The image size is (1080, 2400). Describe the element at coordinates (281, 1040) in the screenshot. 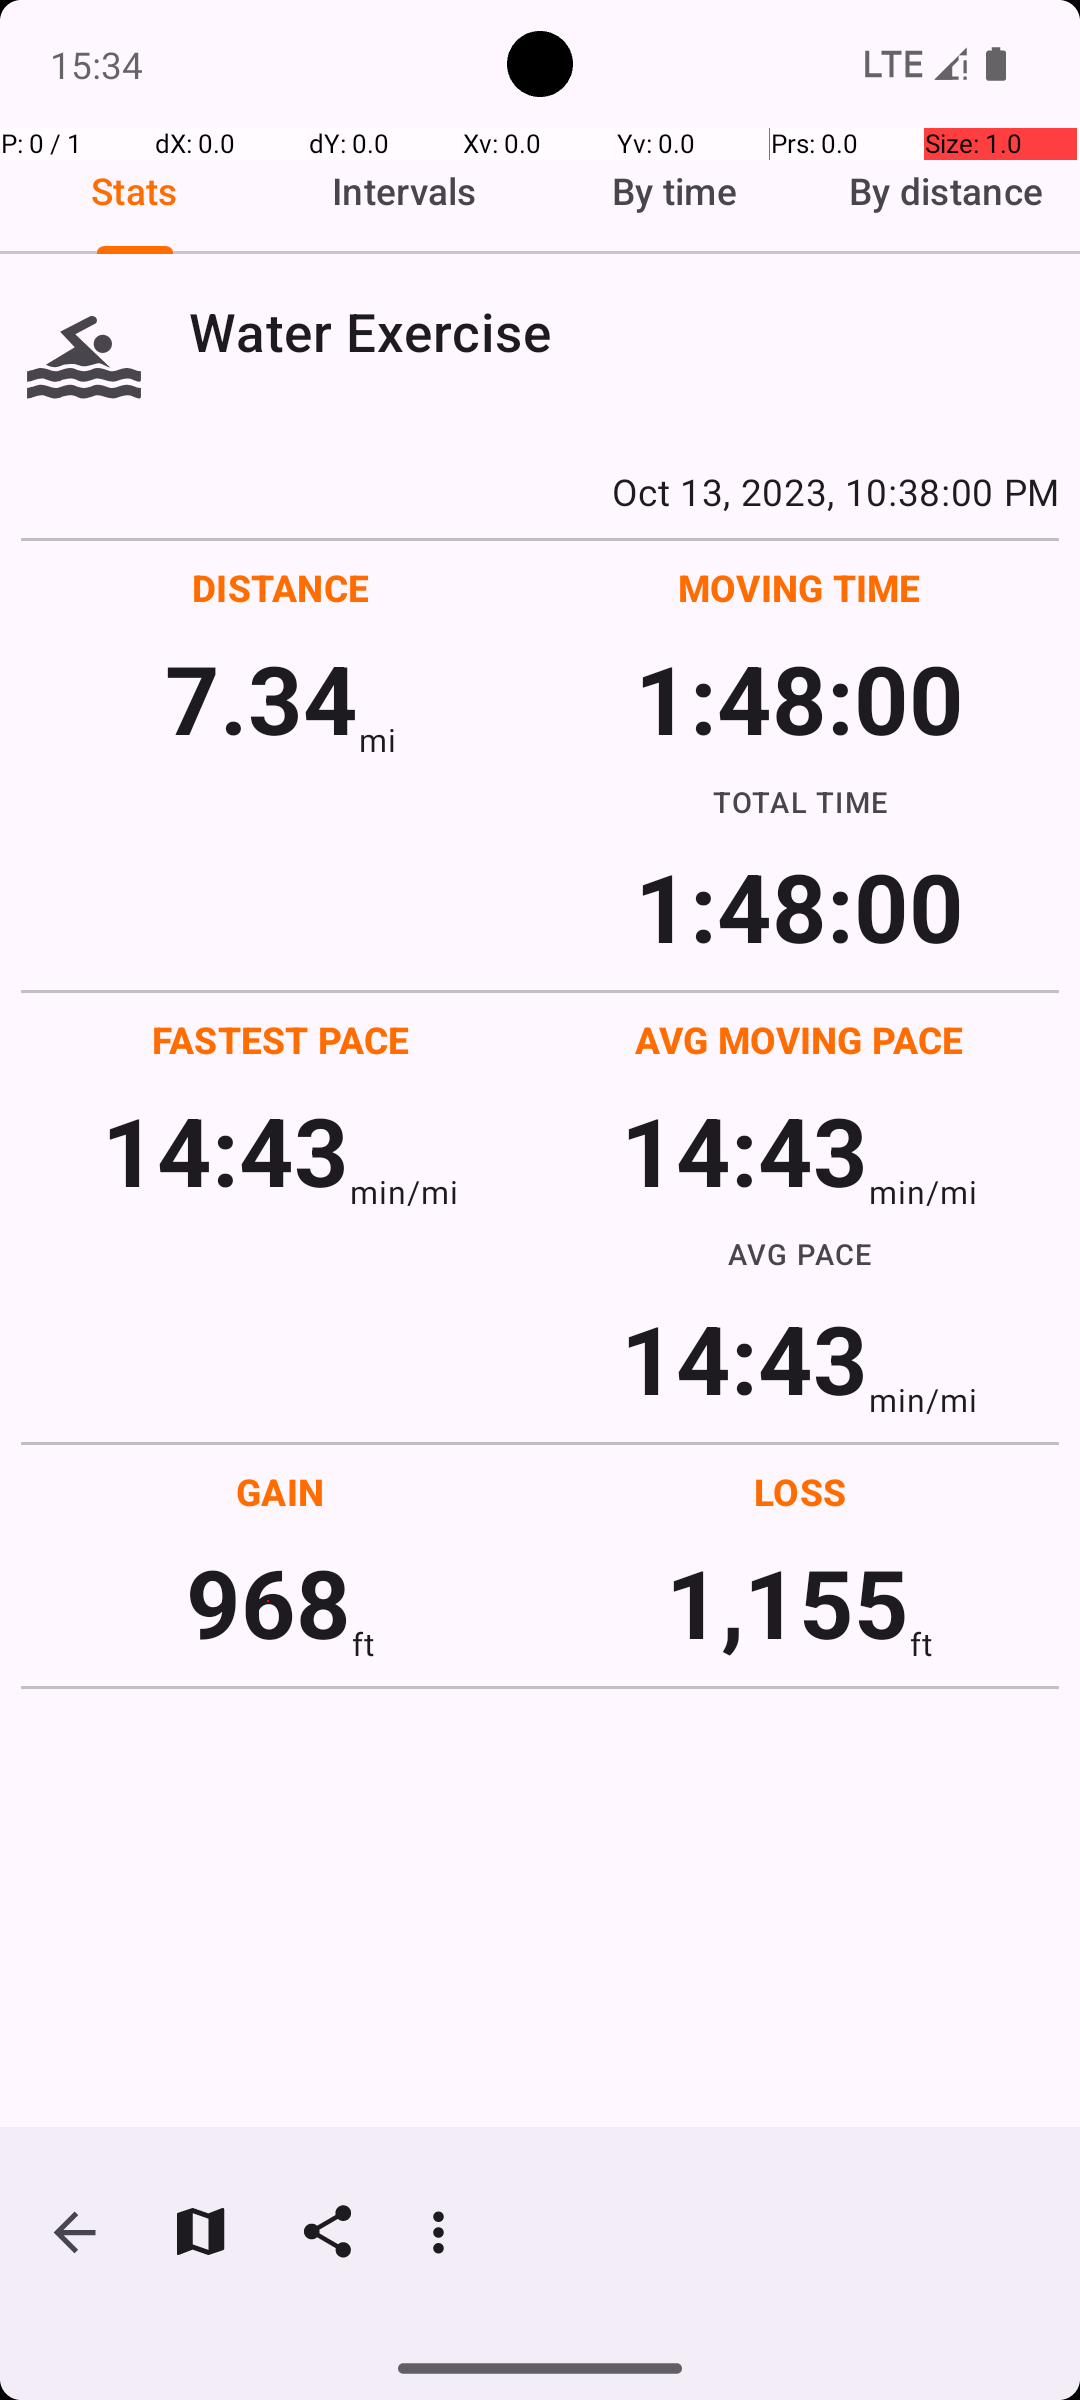

I see `FASTEST PACE` at that location.